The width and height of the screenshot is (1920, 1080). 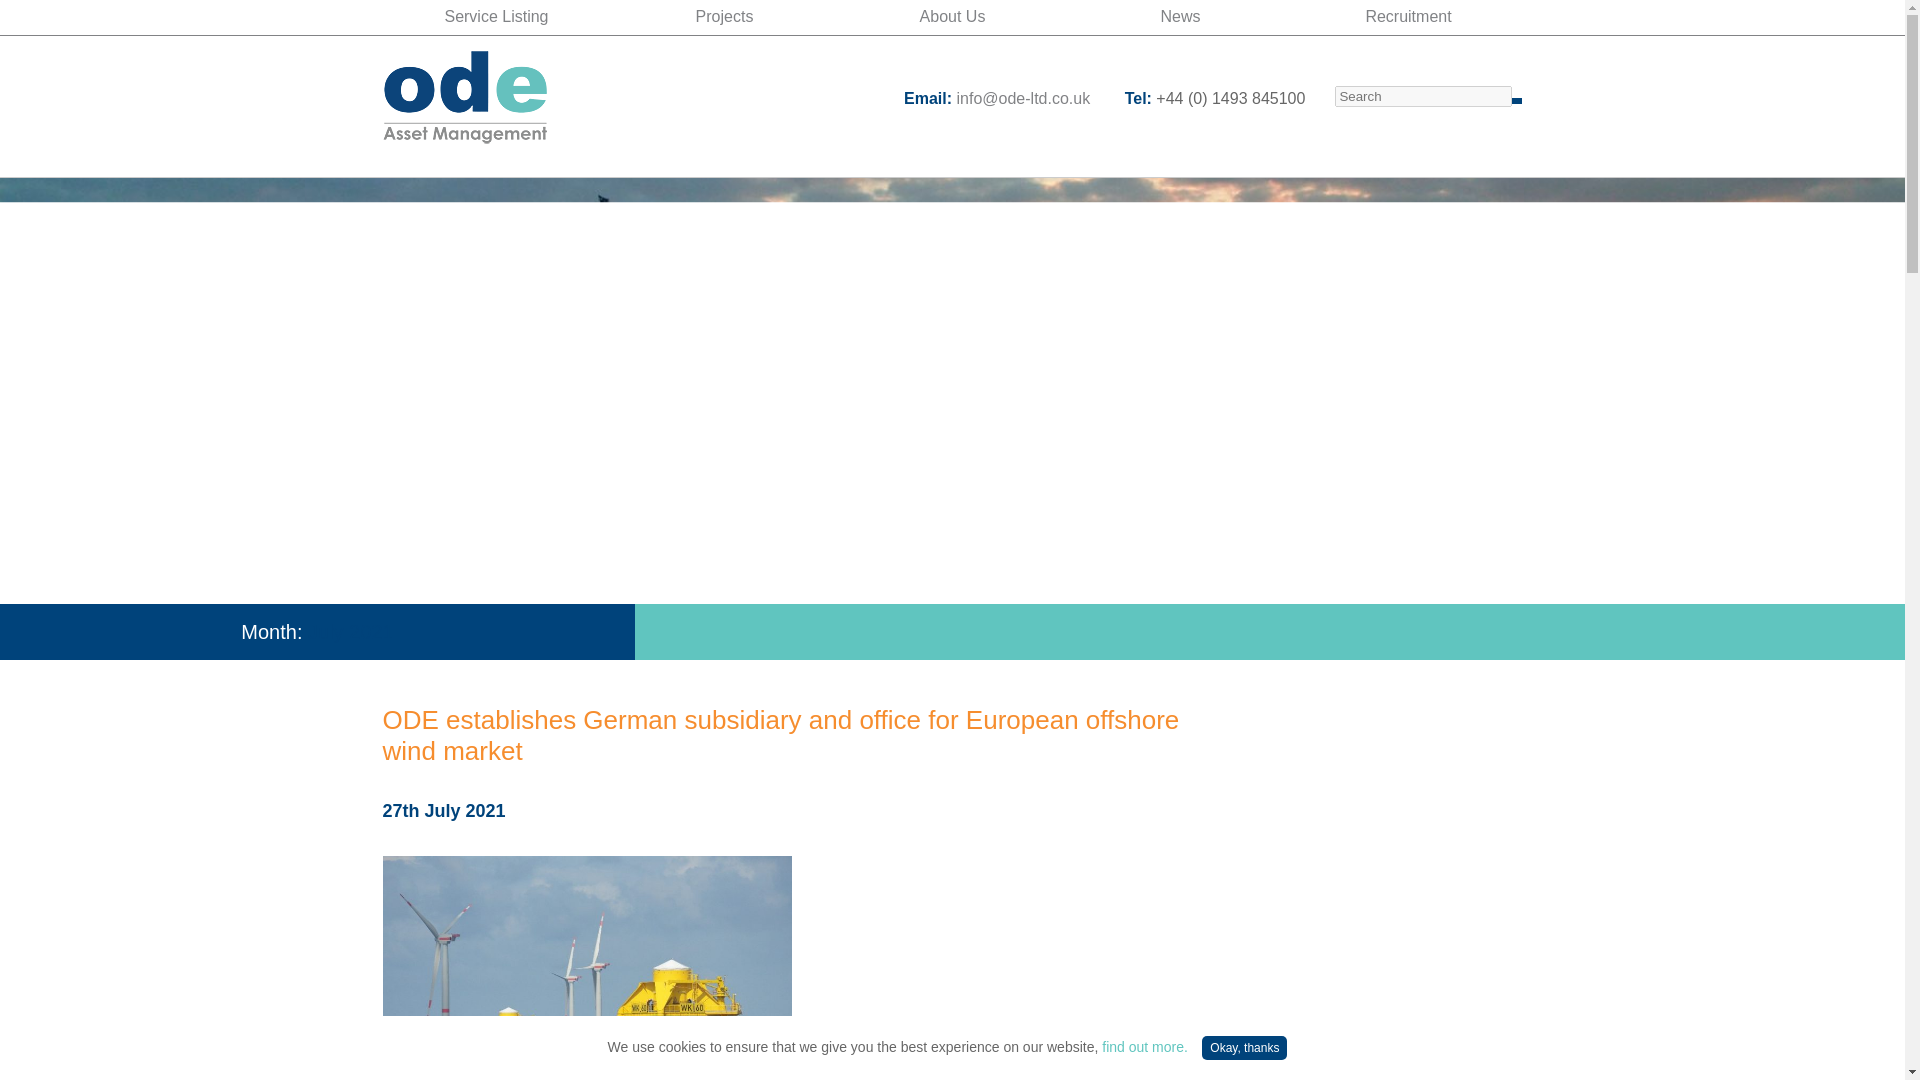 What do you see at coordinates (1145, 1046) in the screenshot?
I see `find out more.` at bounding box center [1145, 1046].